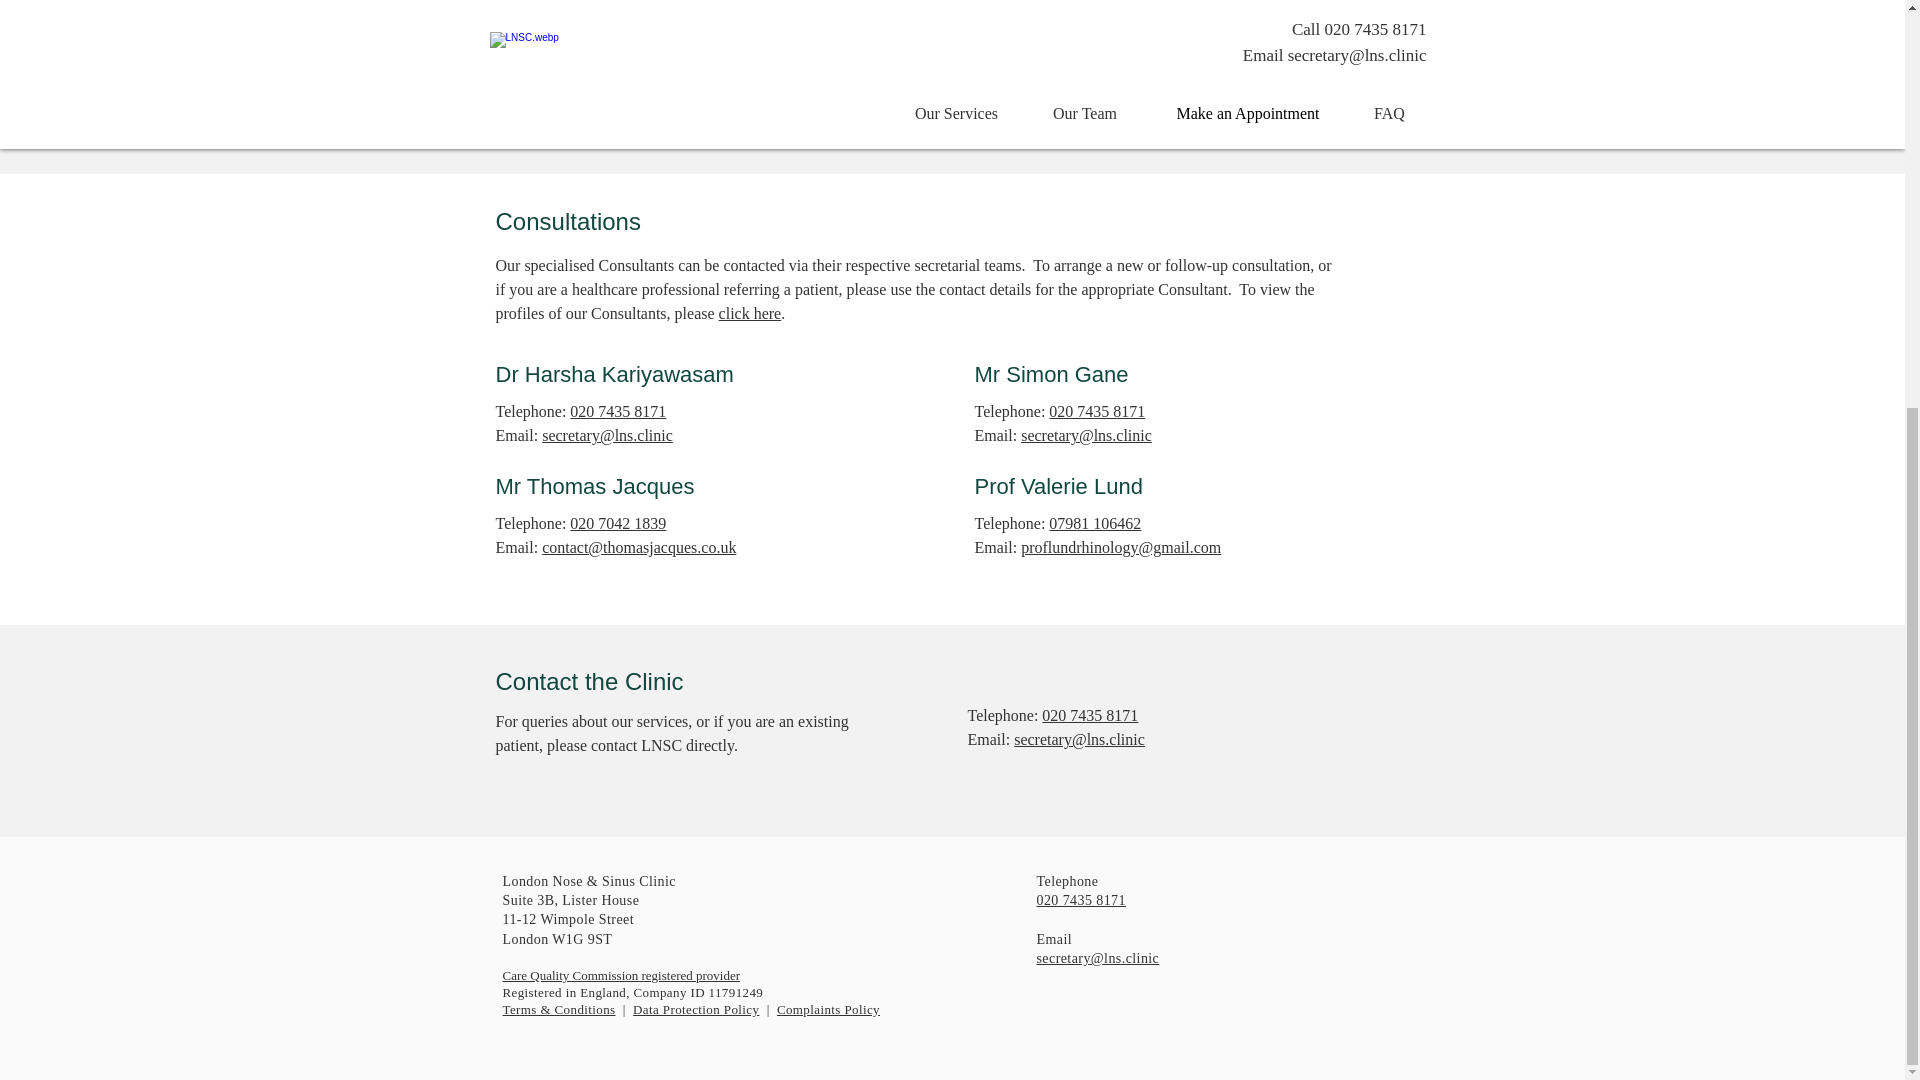 The height and width of the screenshot is (1080, 1920). I want to click on 07981 106462, so click(1094, 524).